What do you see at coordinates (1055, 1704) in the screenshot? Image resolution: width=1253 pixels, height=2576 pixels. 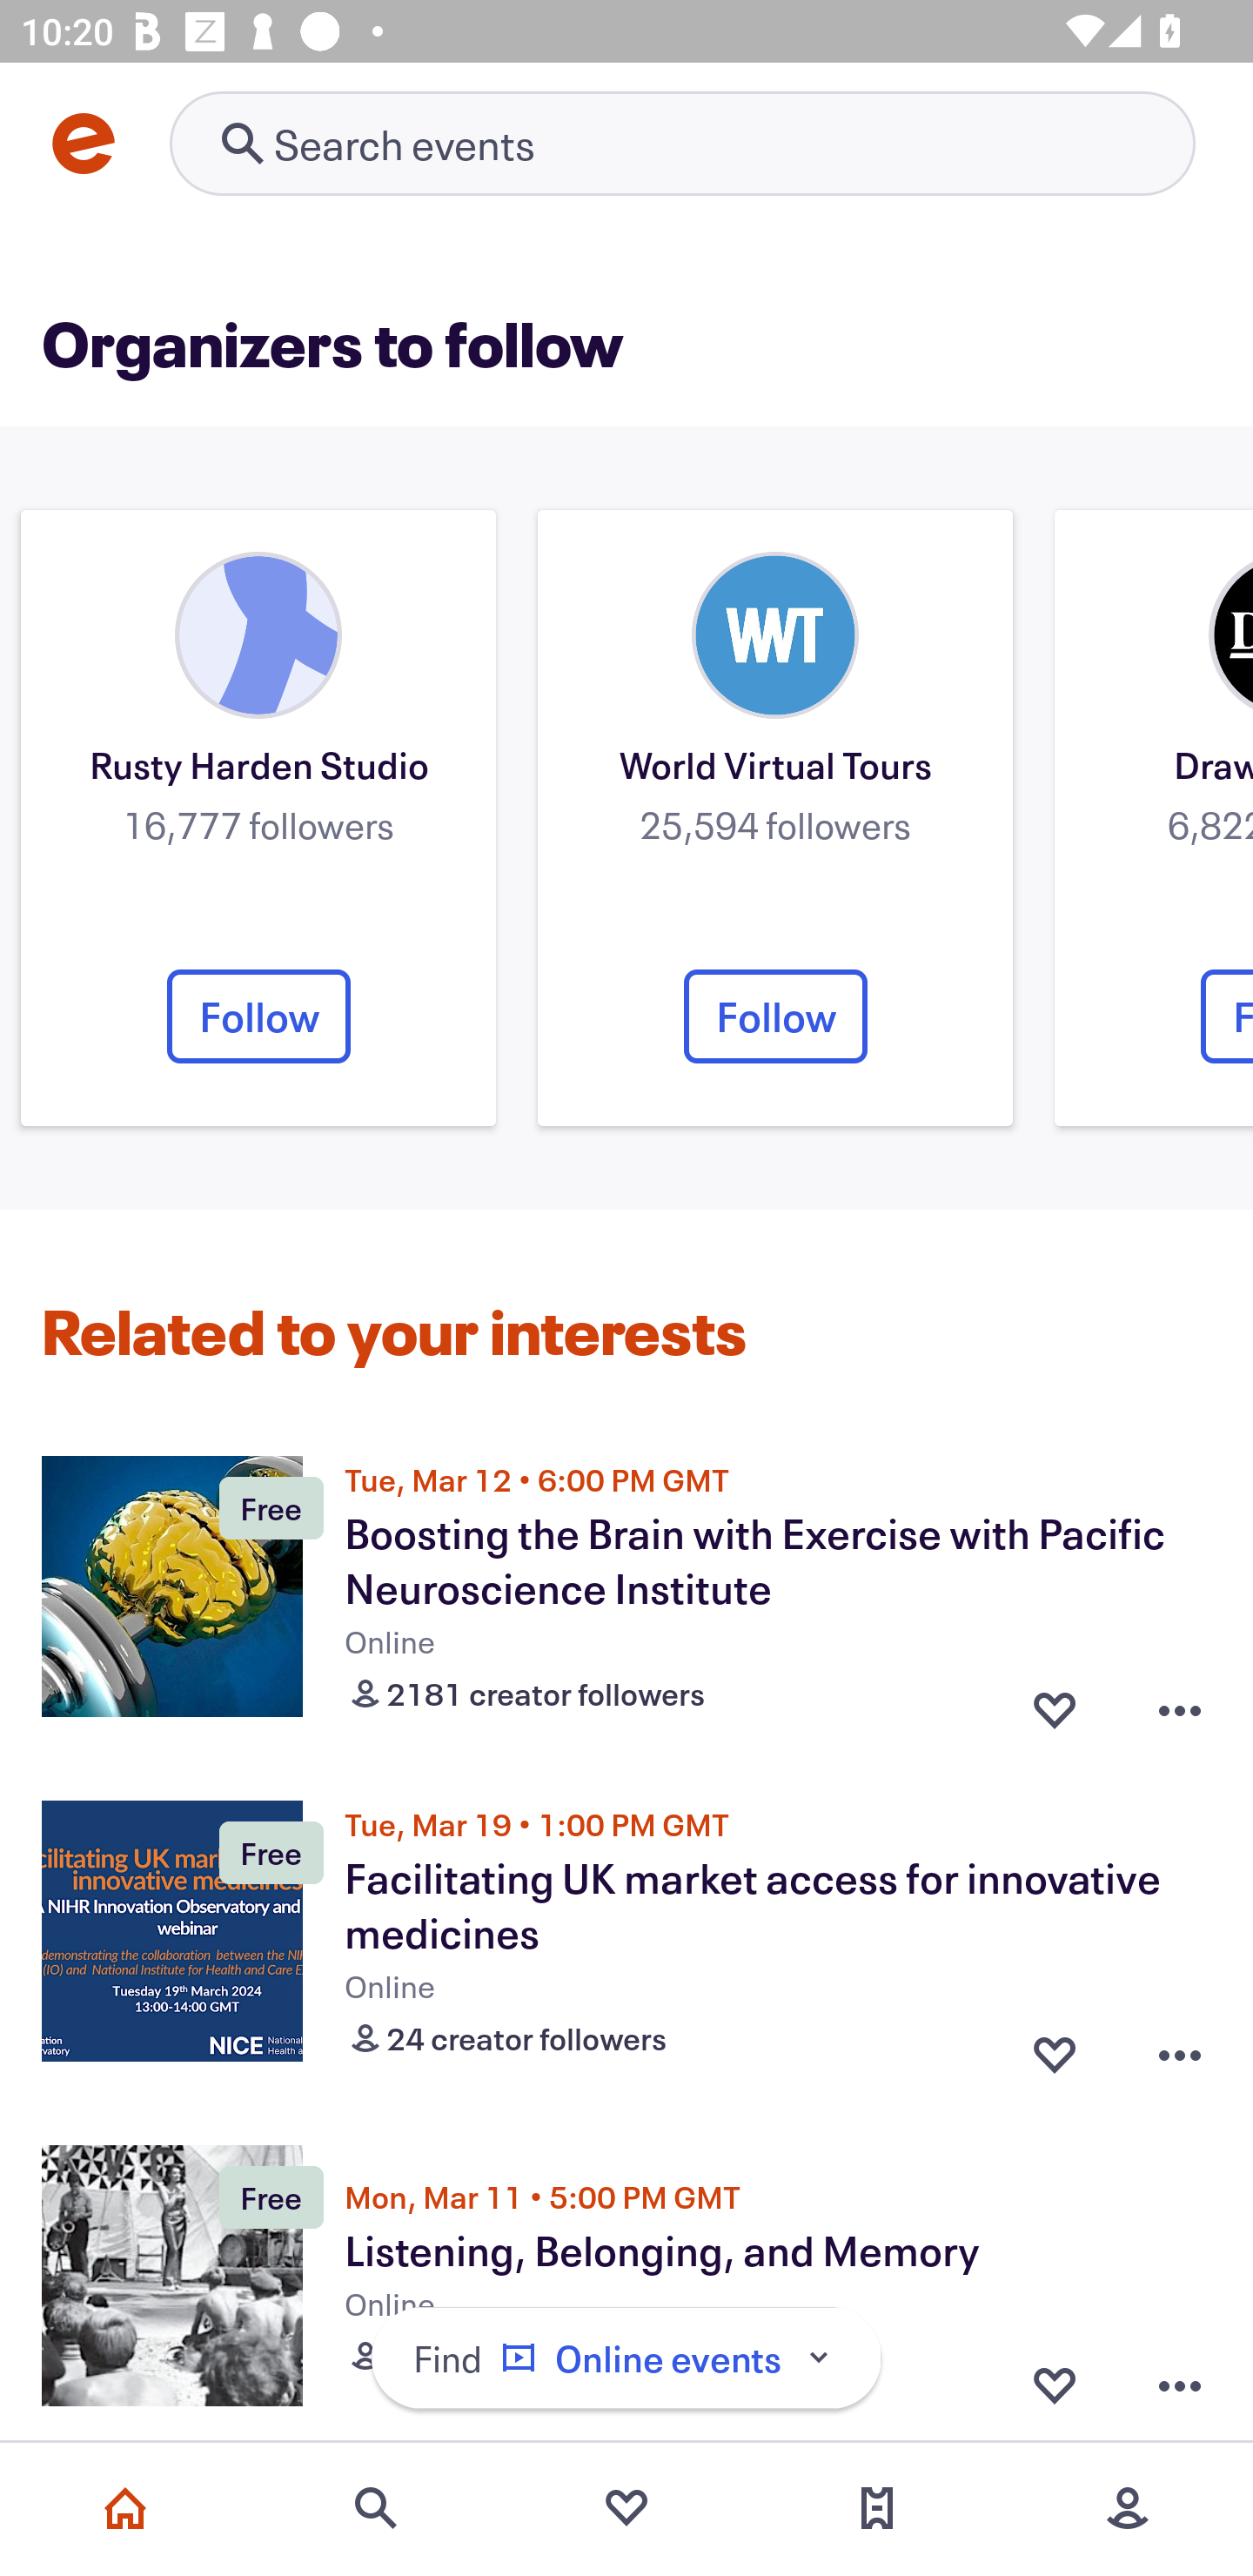 I see `Favorite button` at bounding box center [1055, 1704].